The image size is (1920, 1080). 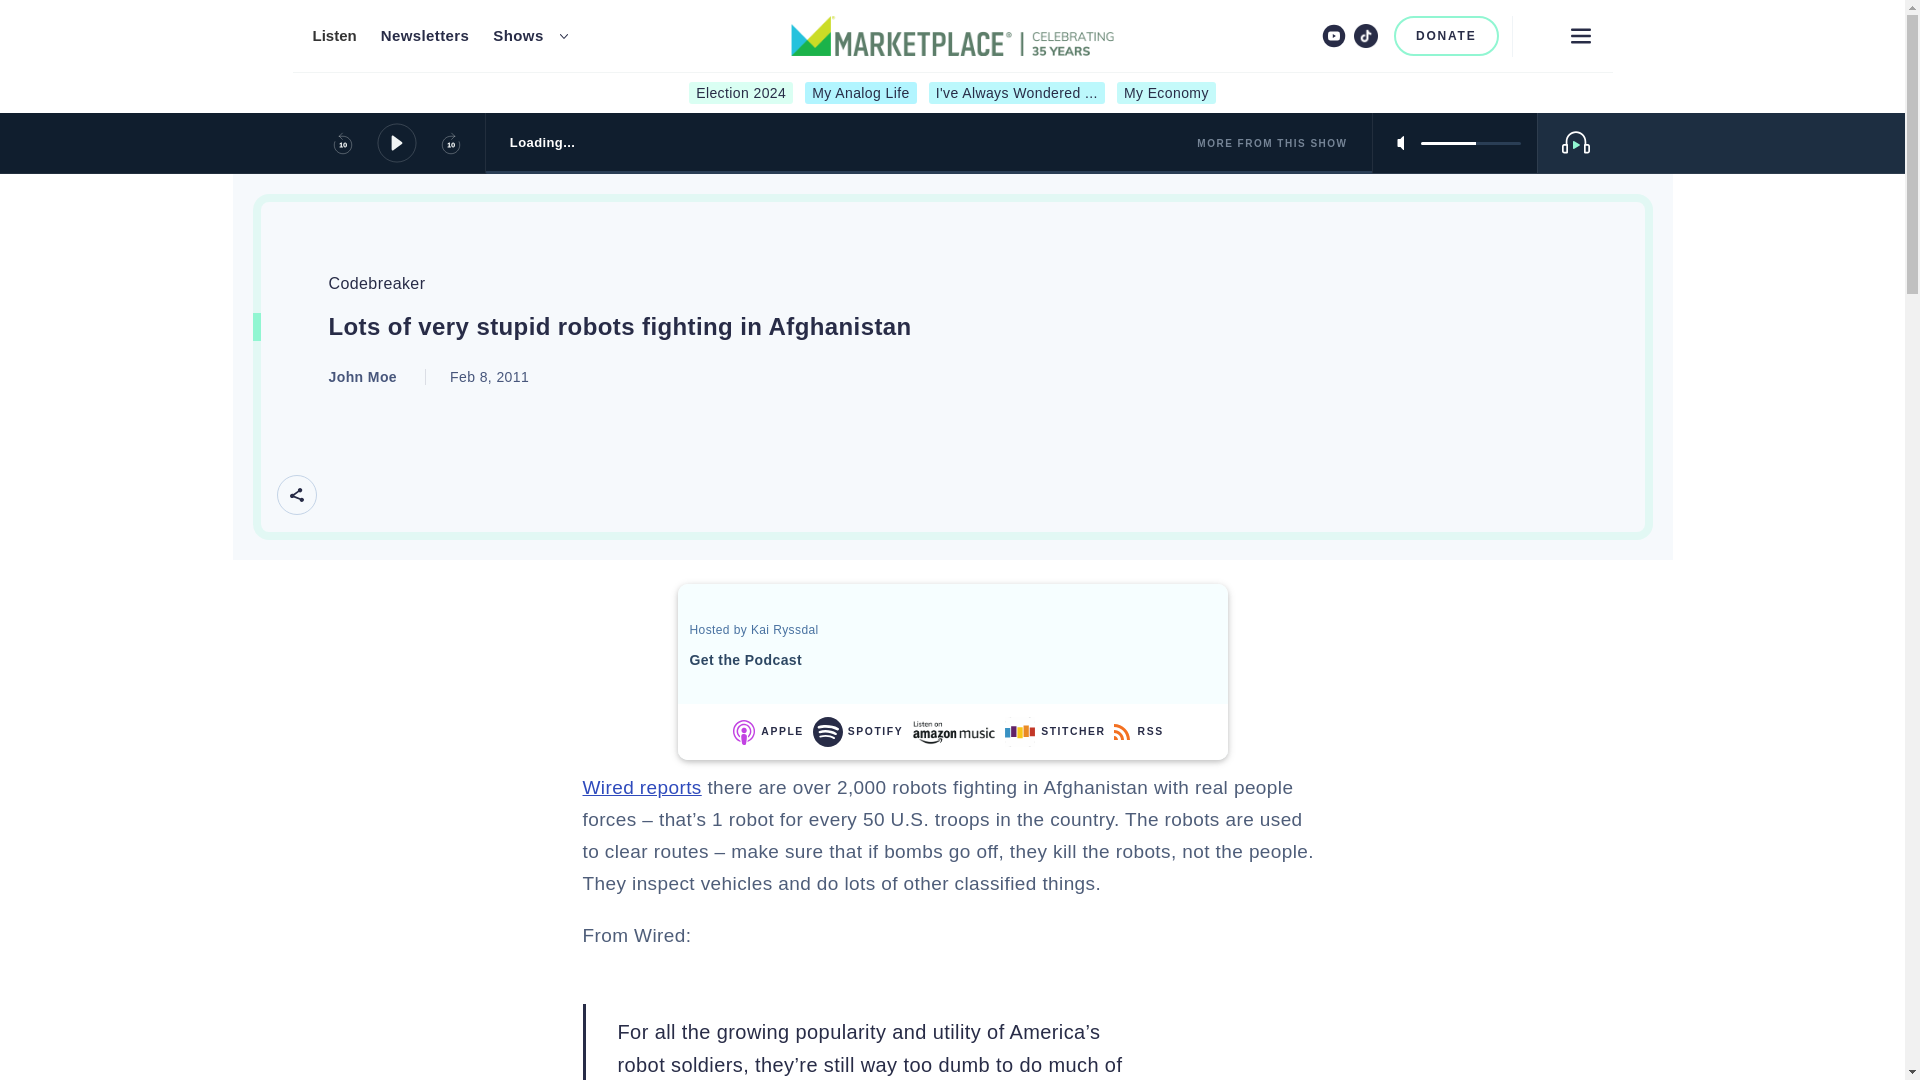 I want to click on Search, so click(x=1536, y=35).